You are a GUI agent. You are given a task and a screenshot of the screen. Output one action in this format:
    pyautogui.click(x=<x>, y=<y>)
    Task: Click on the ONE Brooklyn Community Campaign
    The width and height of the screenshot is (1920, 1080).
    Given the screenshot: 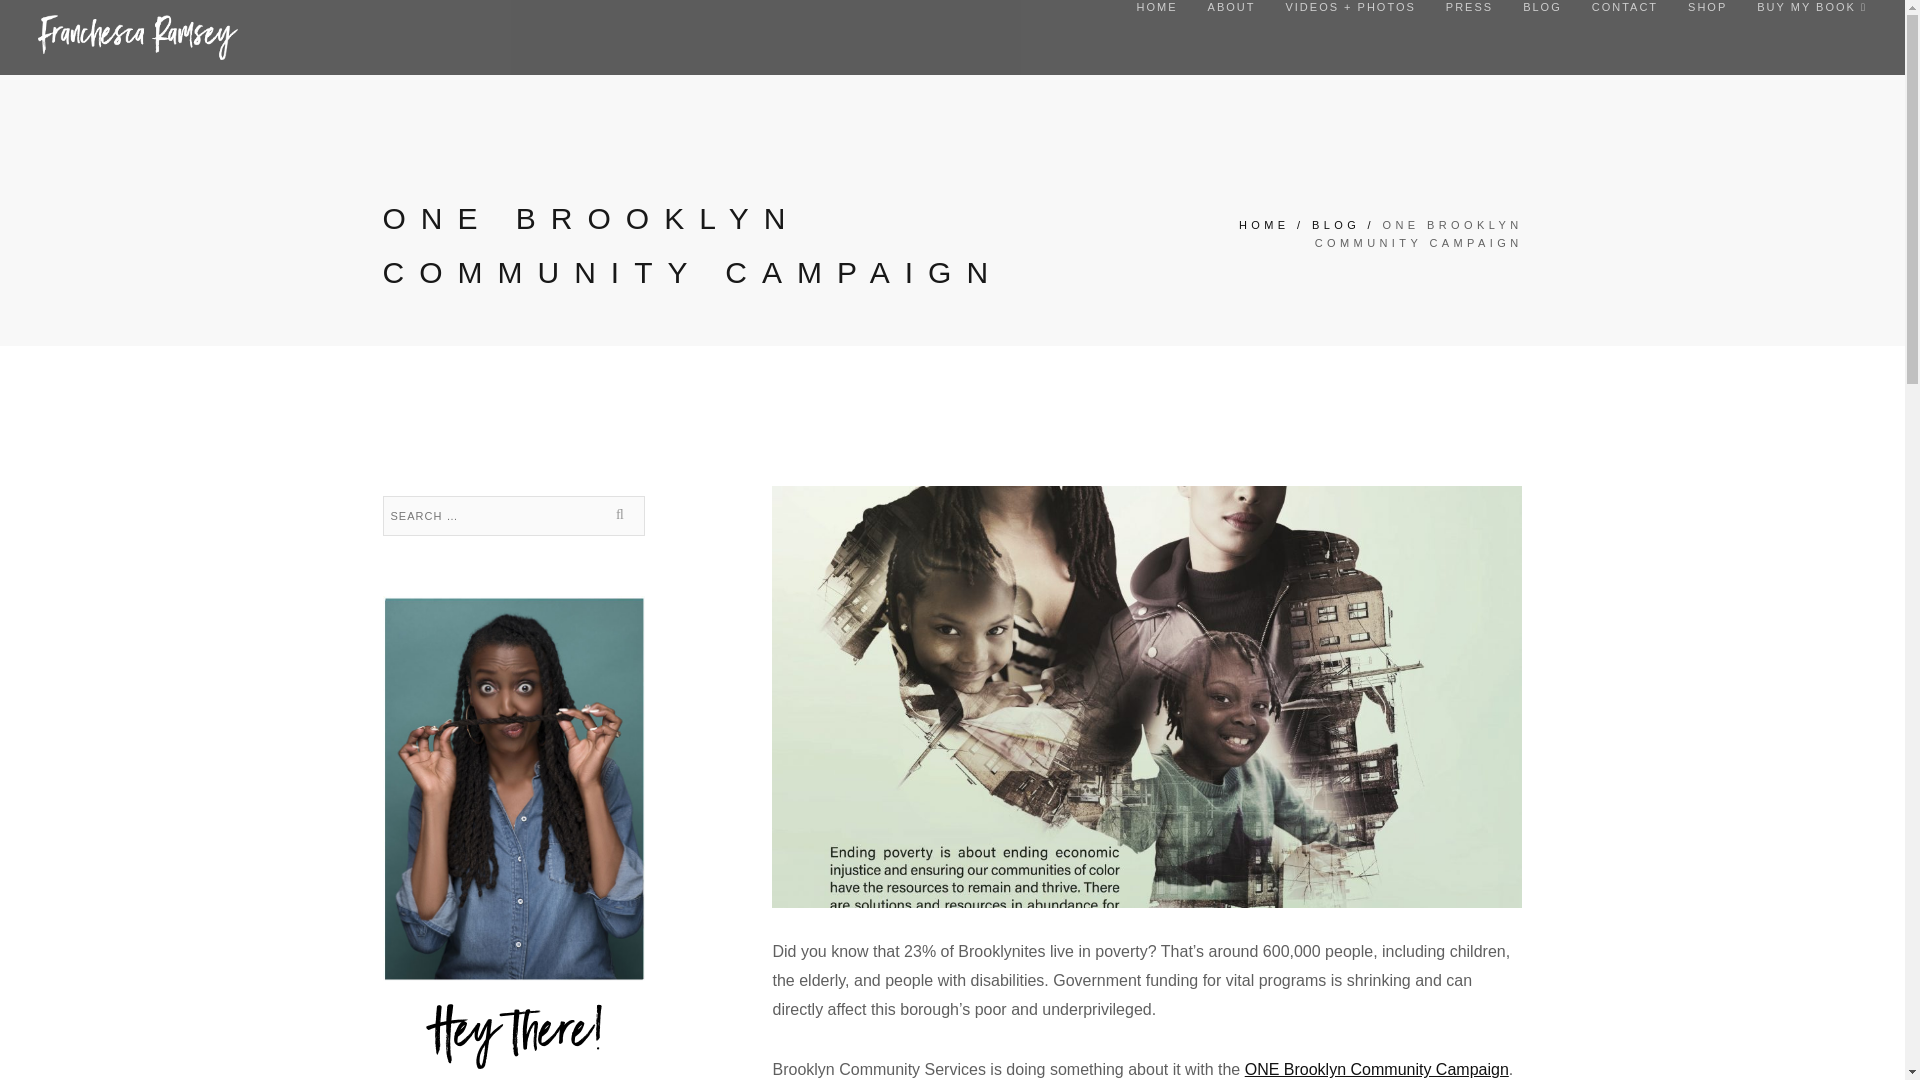 What is the action you would take?
    pyautogui.click(x=1376, y=1068)
    